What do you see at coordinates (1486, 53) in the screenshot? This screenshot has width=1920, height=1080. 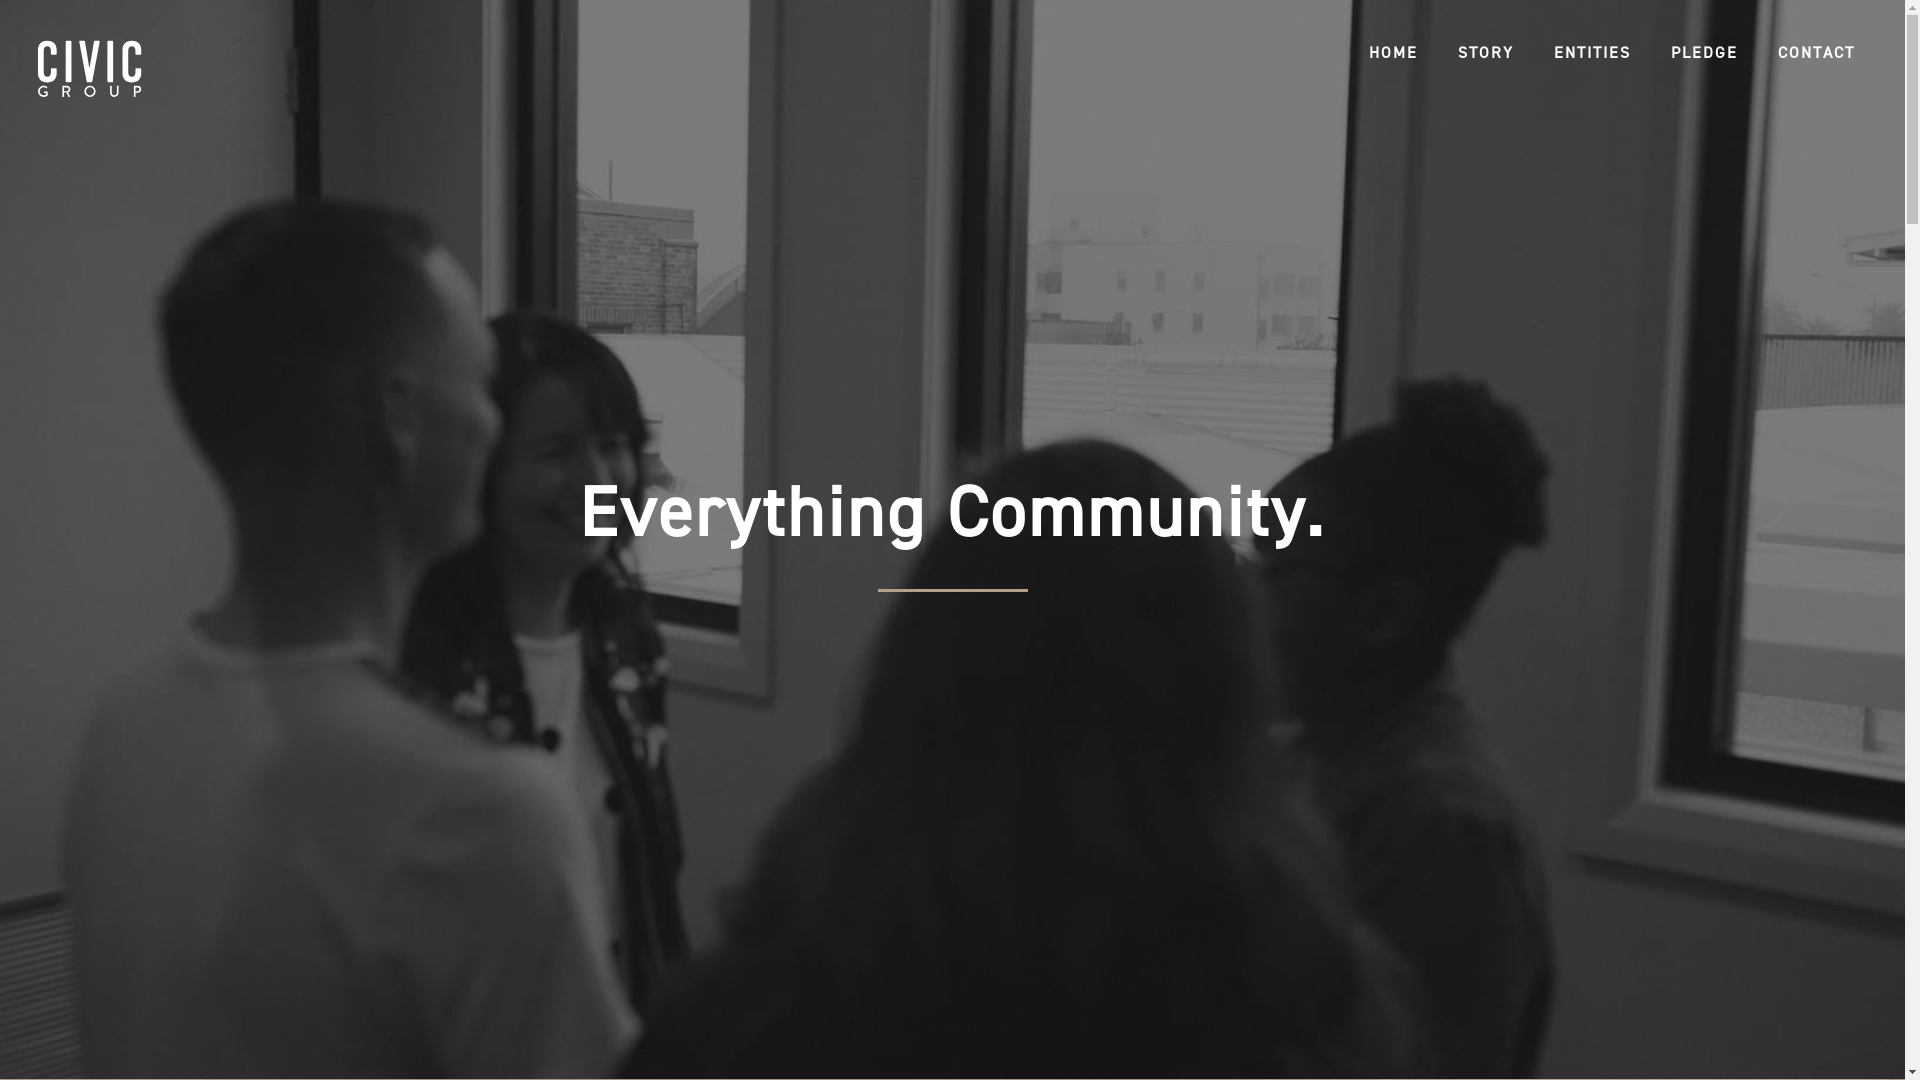 I see `STORY` at bounding box center [1486, 53].